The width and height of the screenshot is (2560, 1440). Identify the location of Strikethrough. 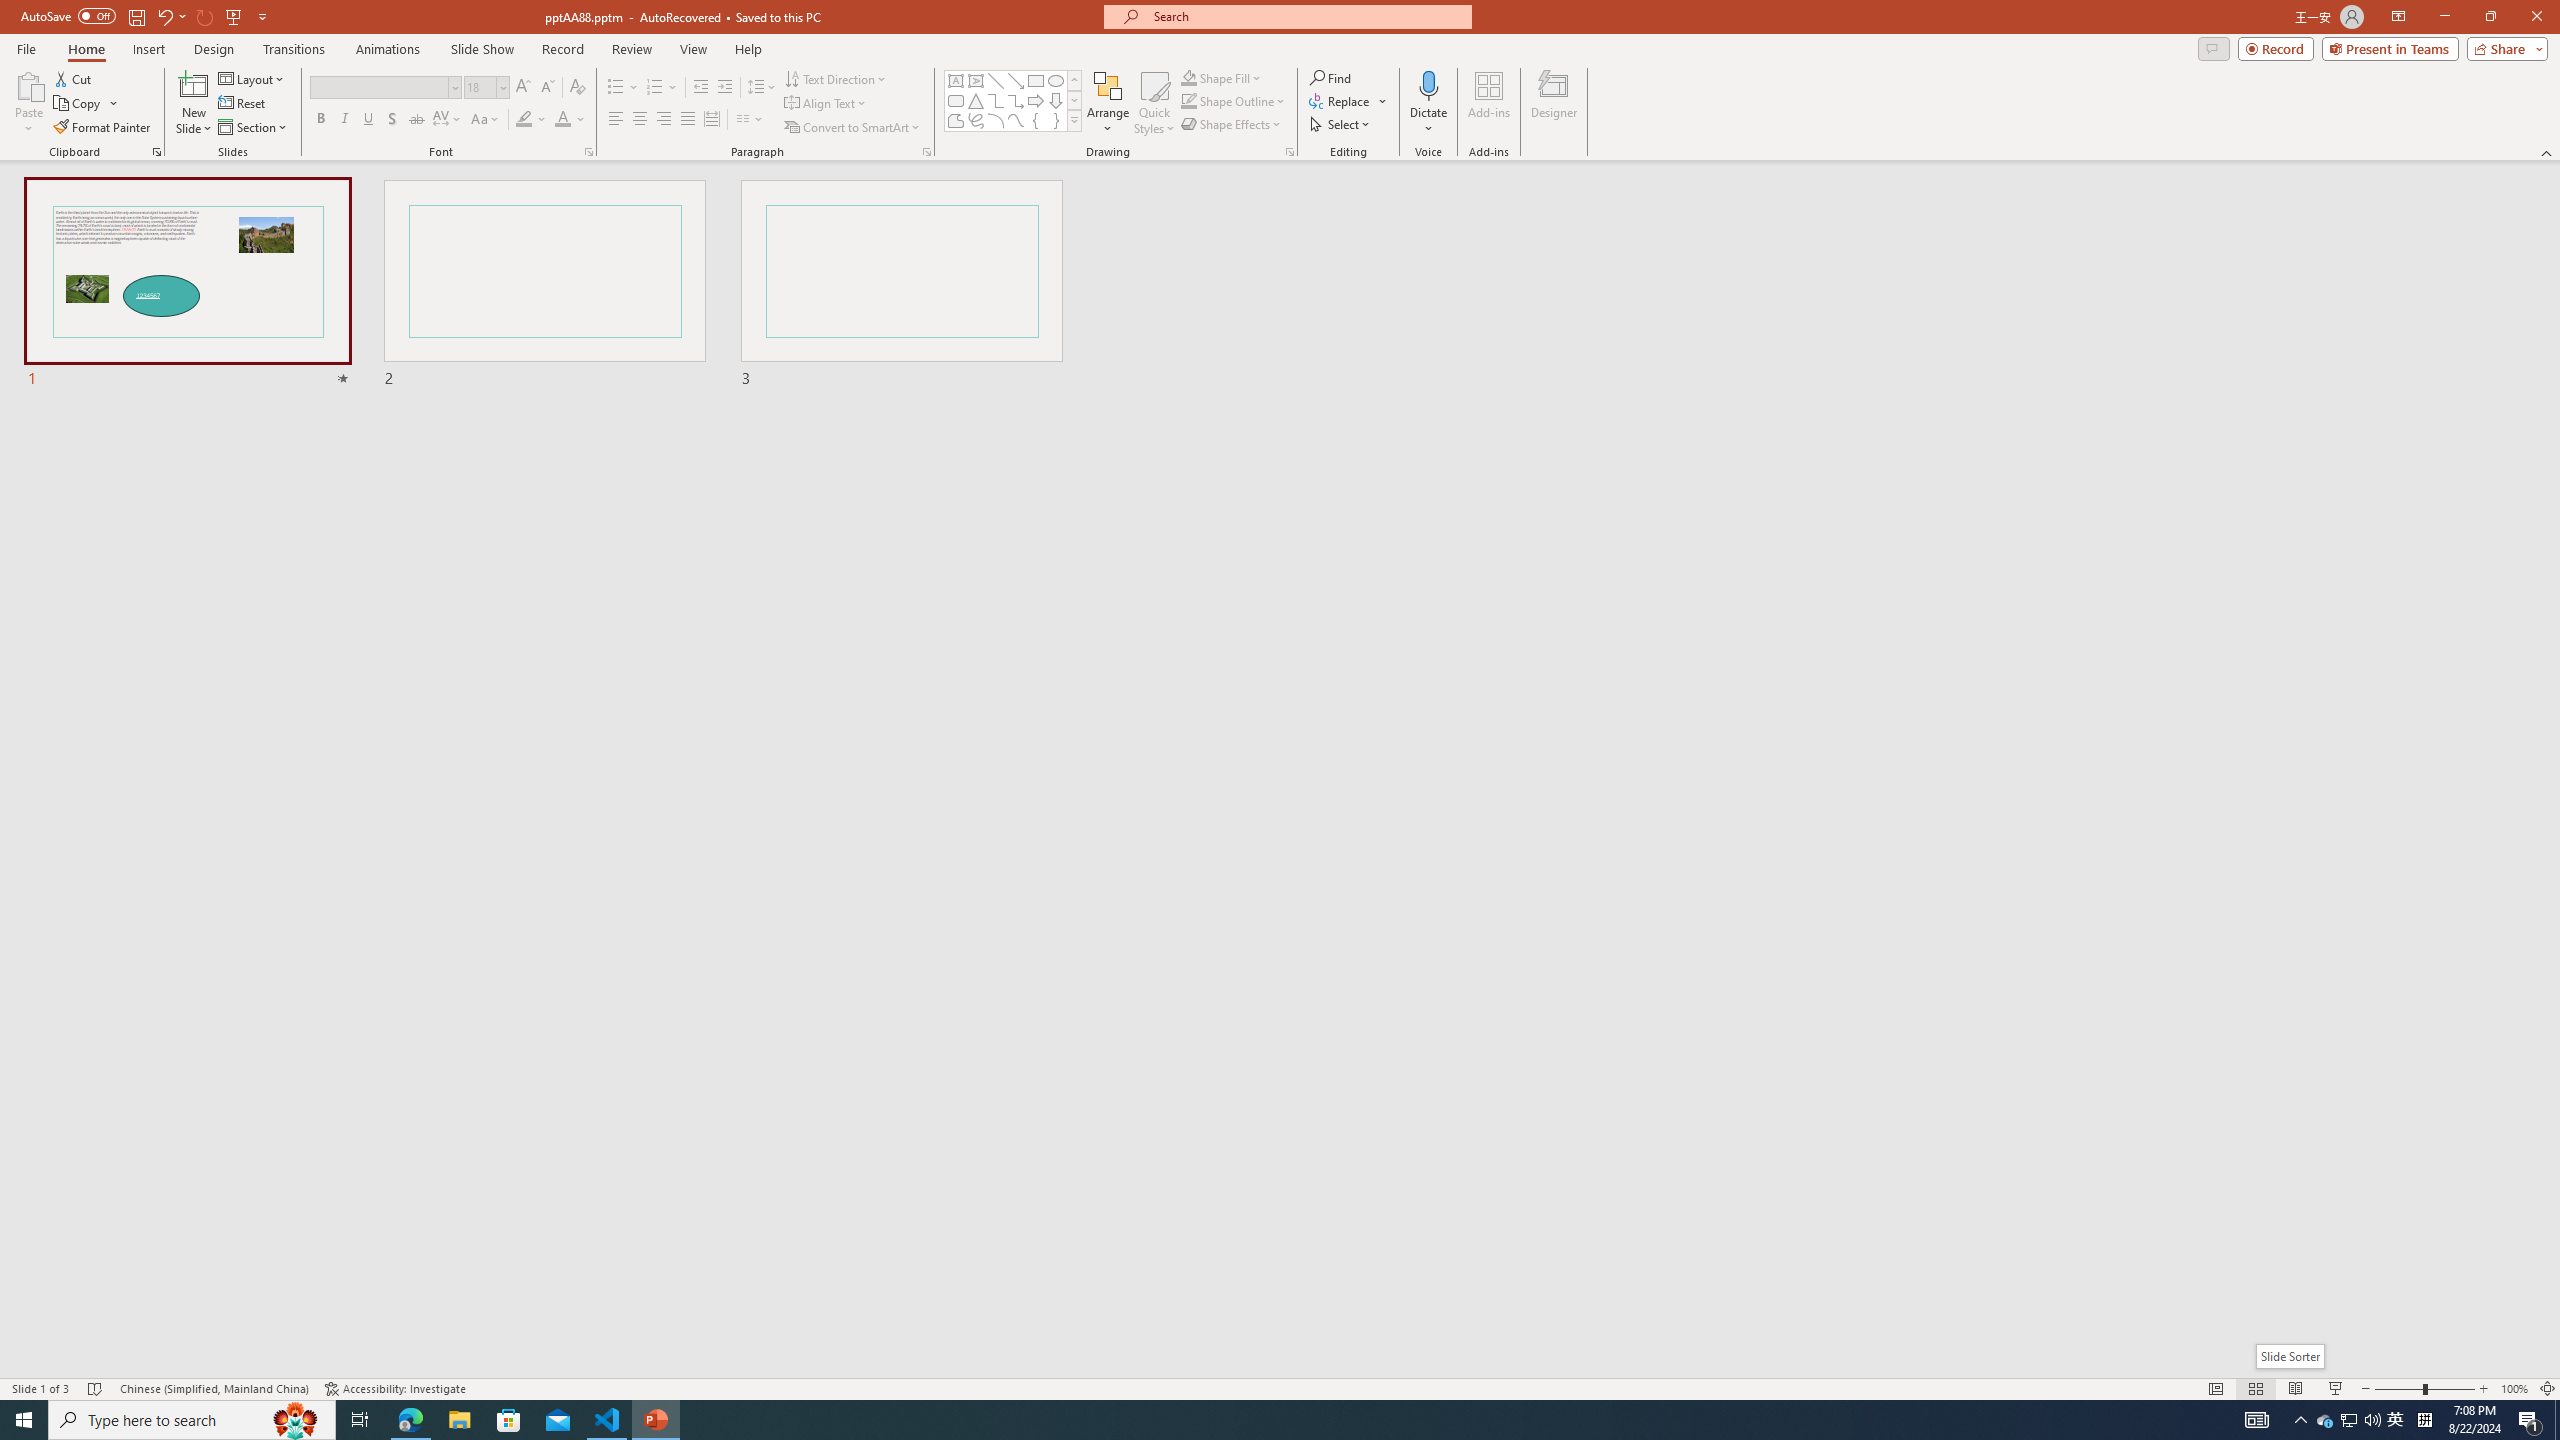
(417, 120).